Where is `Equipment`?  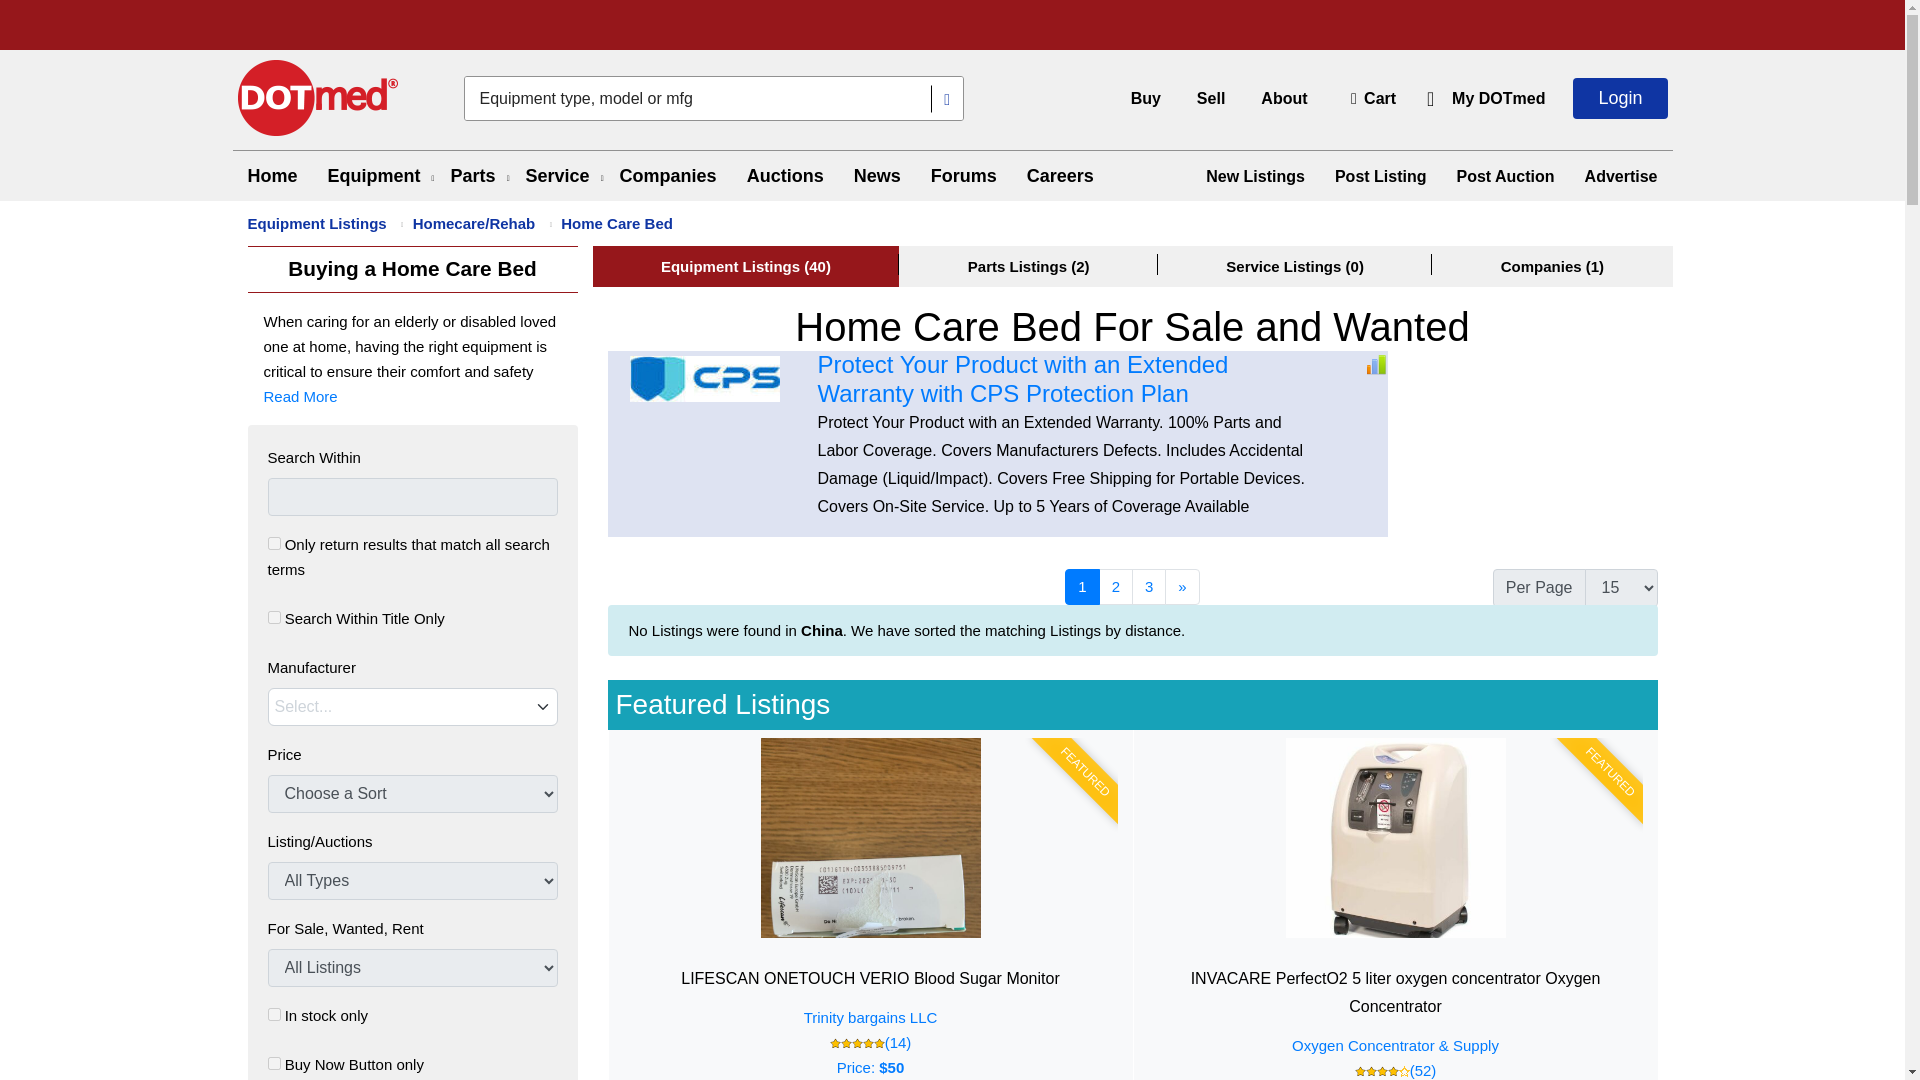
Equipment is located at coordinates (374, 176).